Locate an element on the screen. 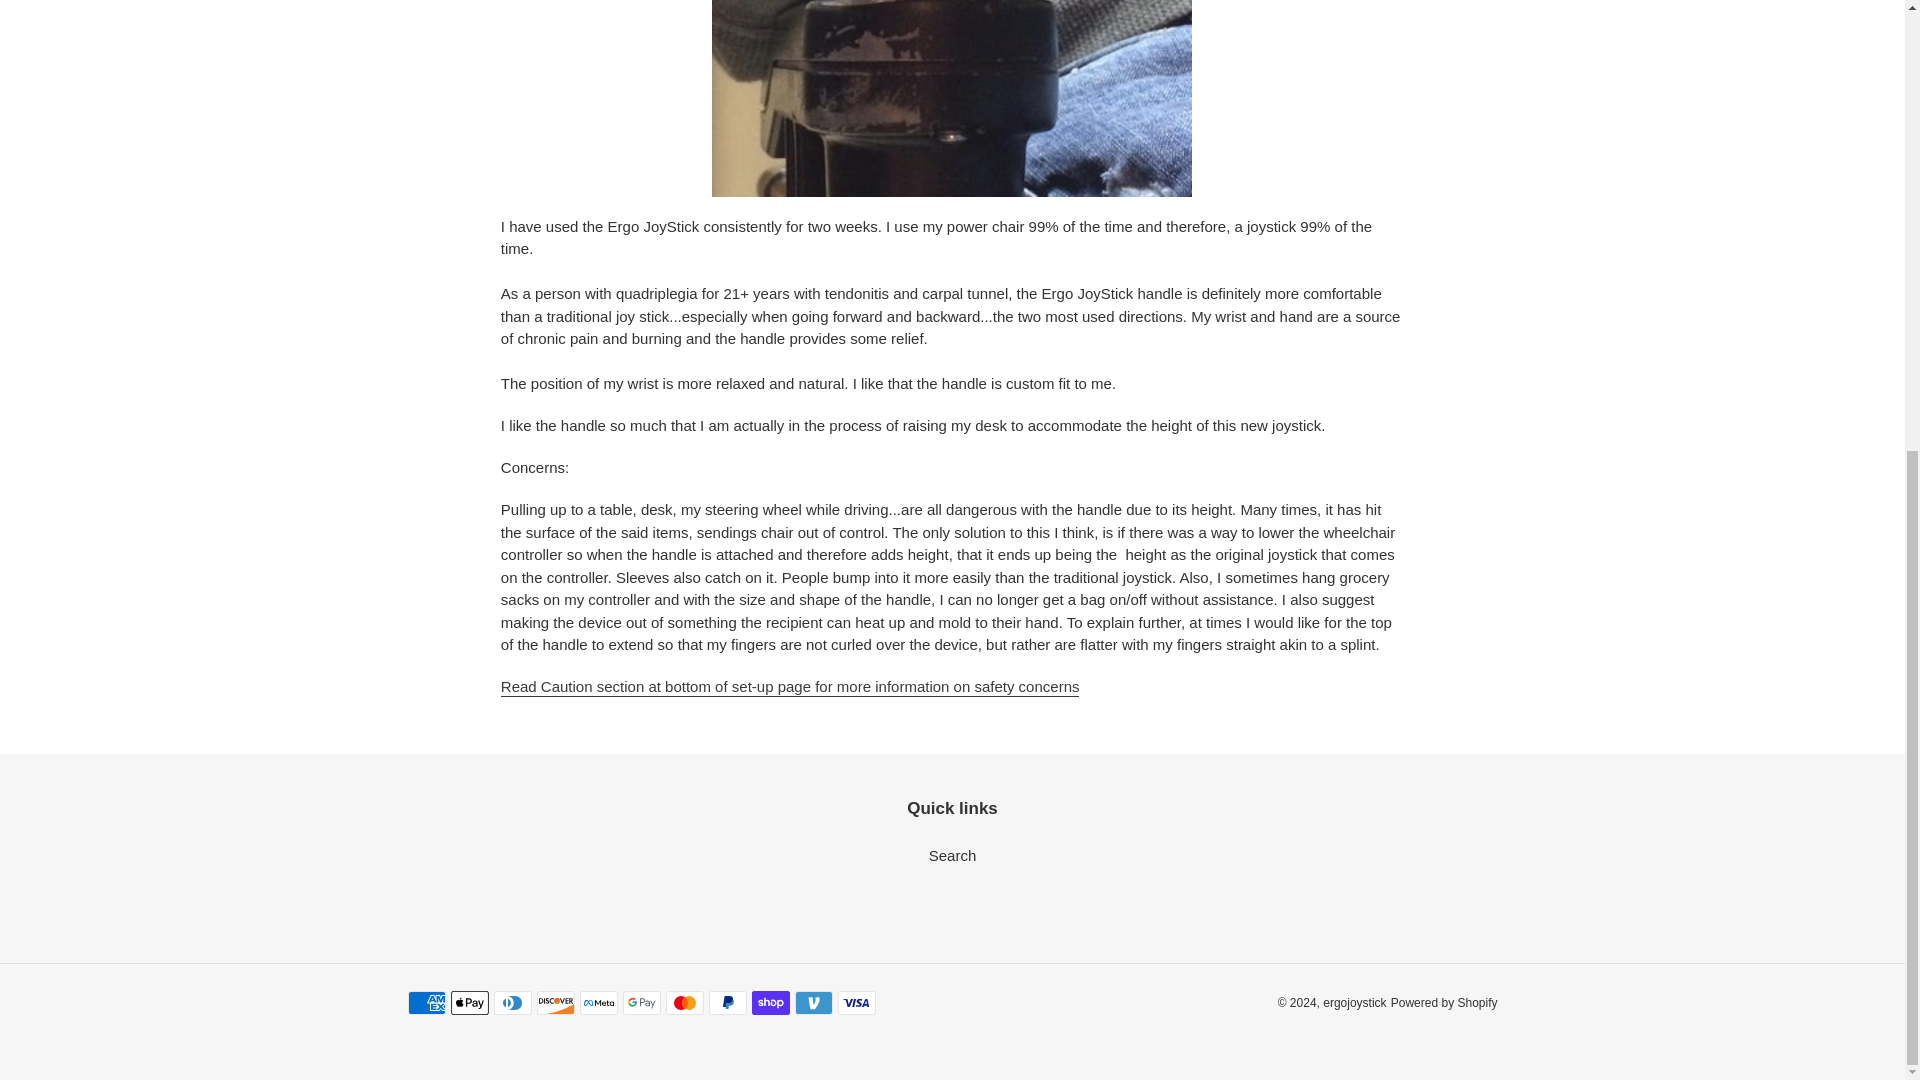  Search is located at coordinates (953, 855).